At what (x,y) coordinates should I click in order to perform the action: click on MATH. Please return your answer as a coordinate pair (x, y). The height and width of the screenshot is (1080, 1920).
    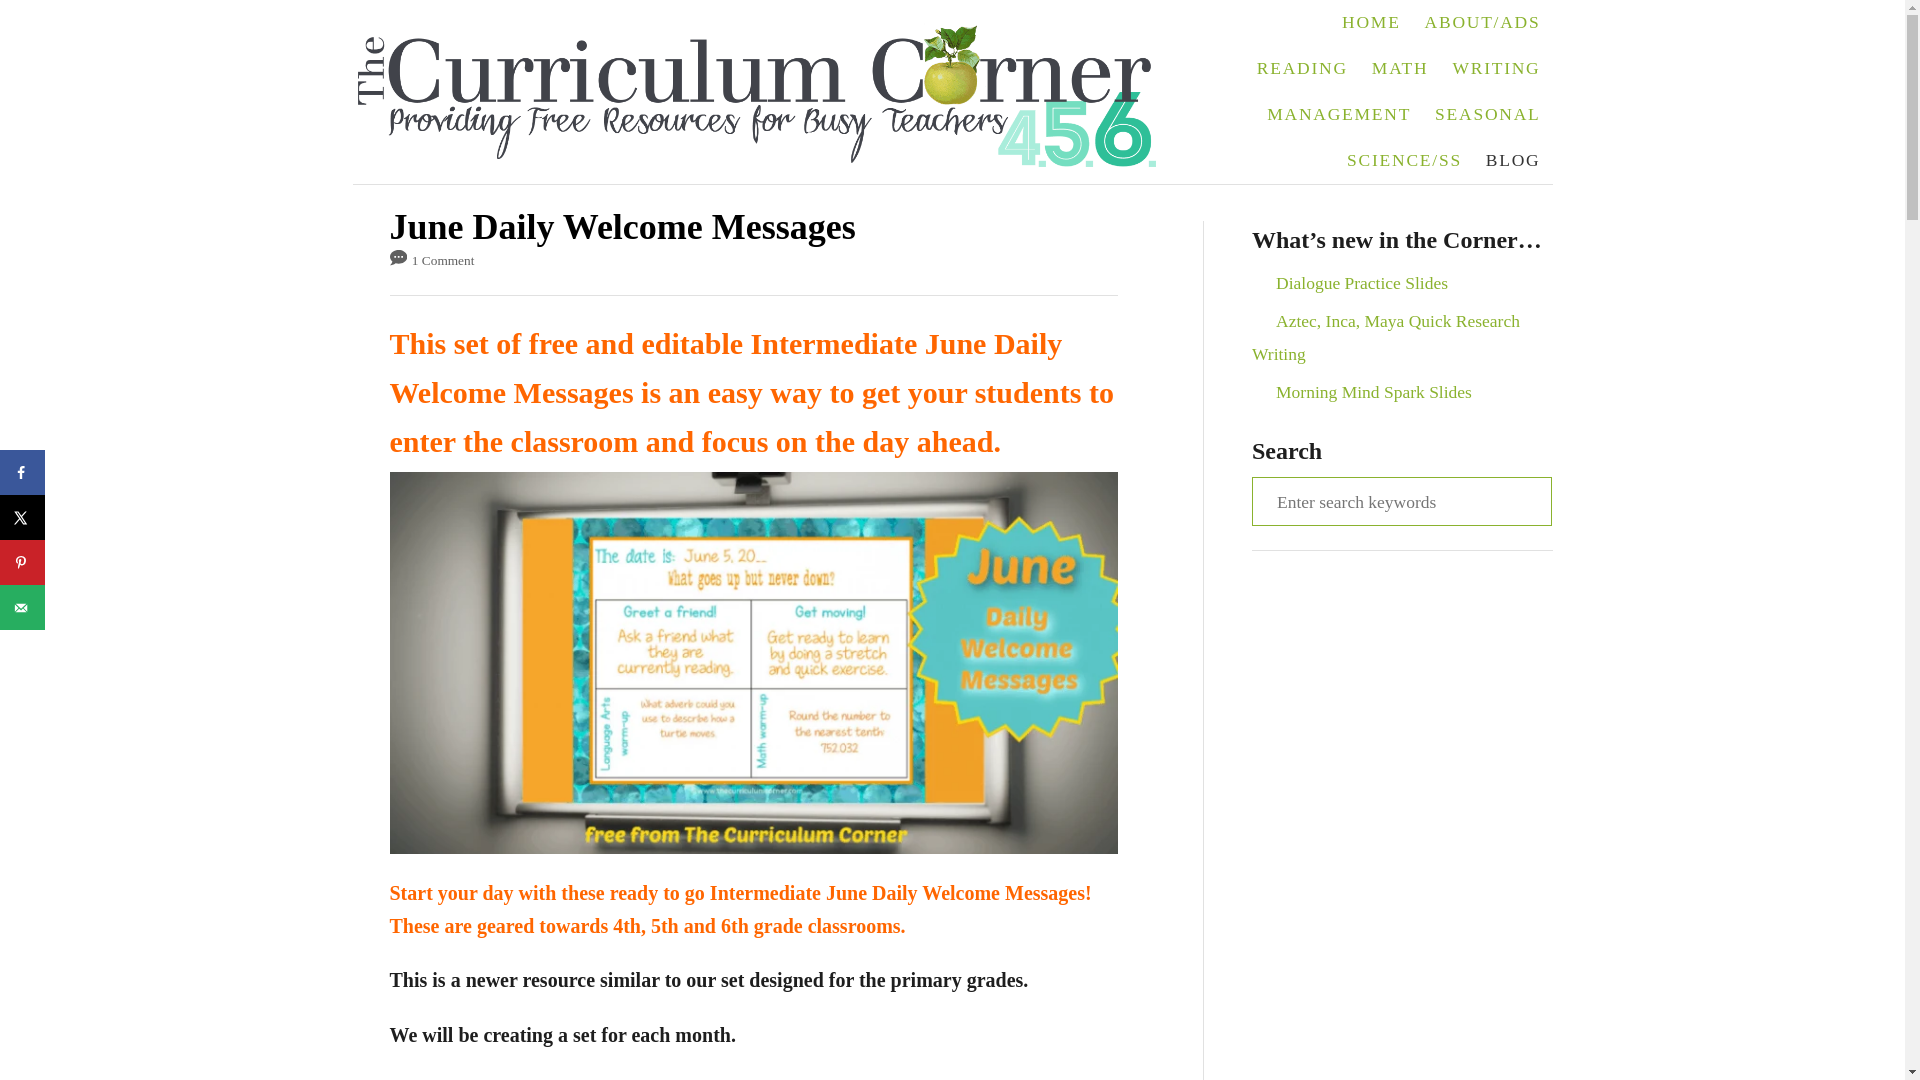
    Looking at the image, I should click on (1400, 68).